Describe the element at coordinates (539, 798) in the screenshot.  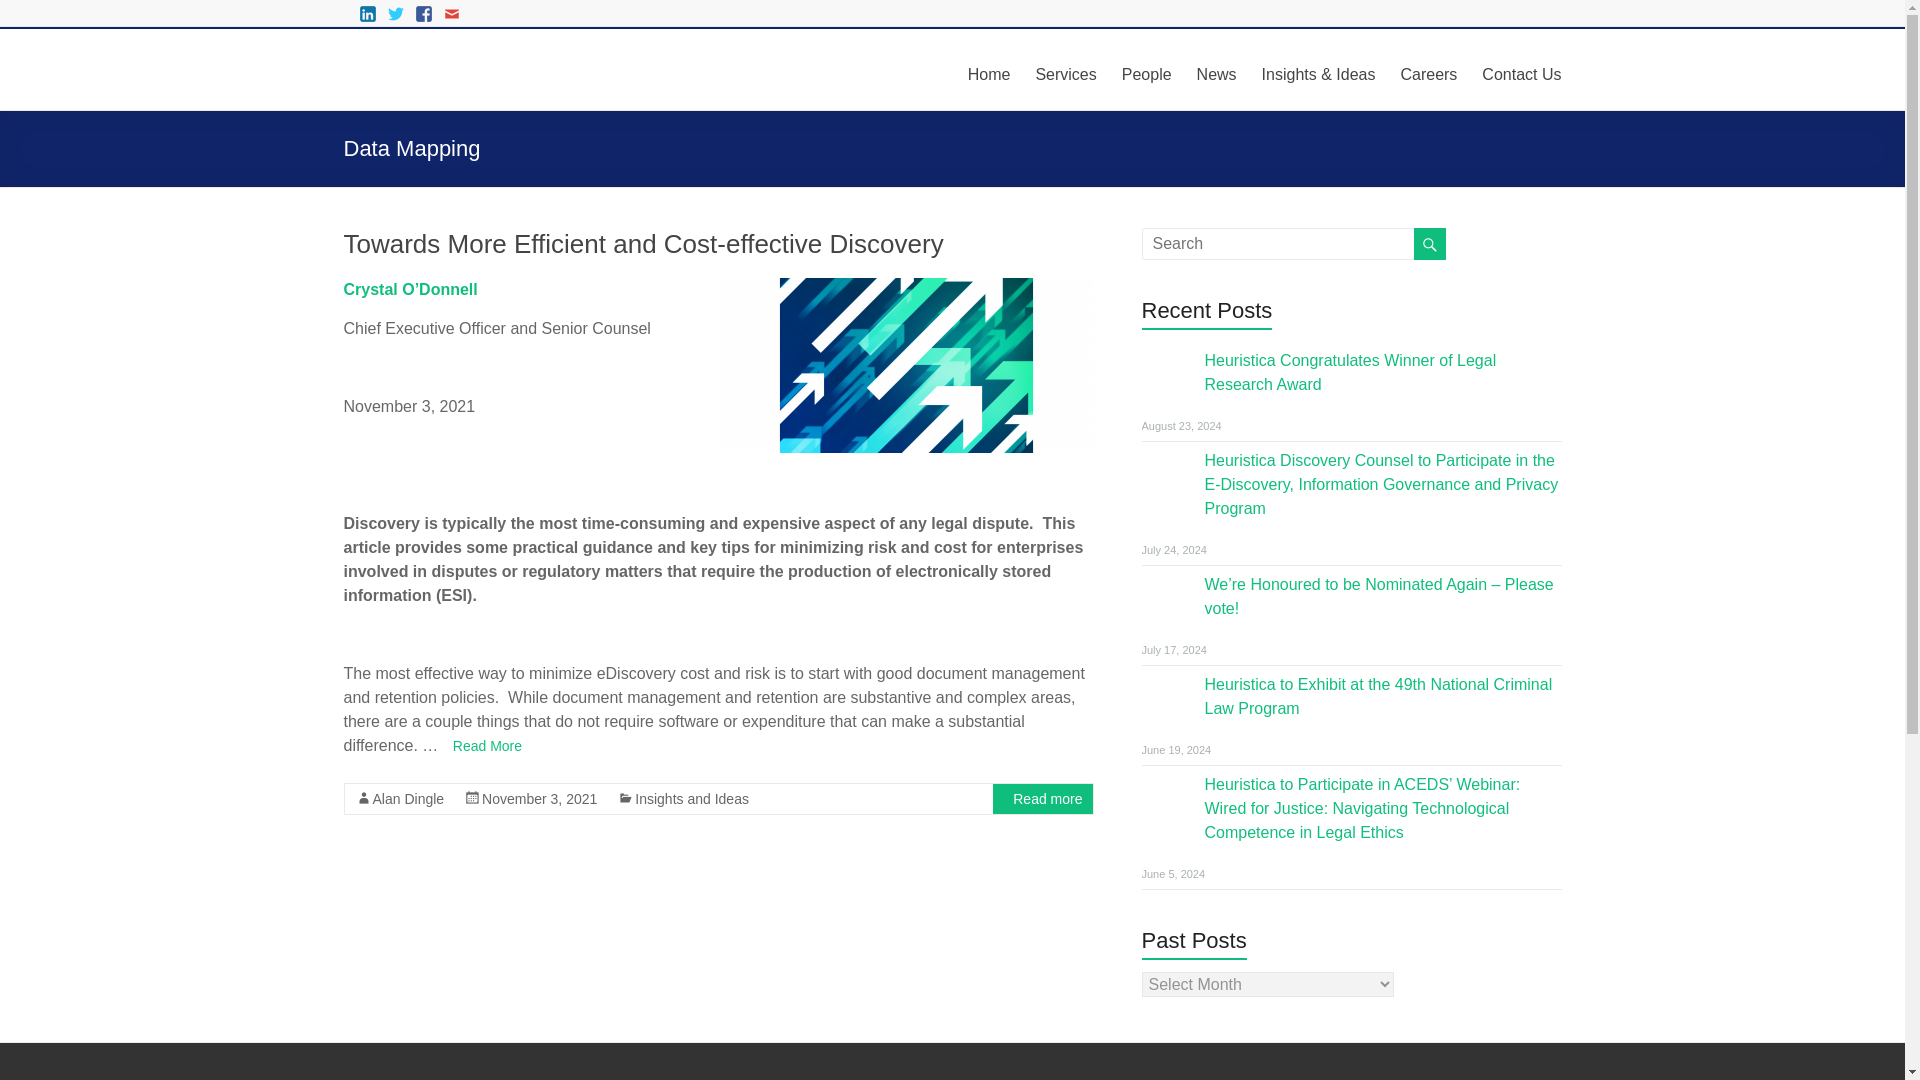
I see `November 3, 2021` at that location.